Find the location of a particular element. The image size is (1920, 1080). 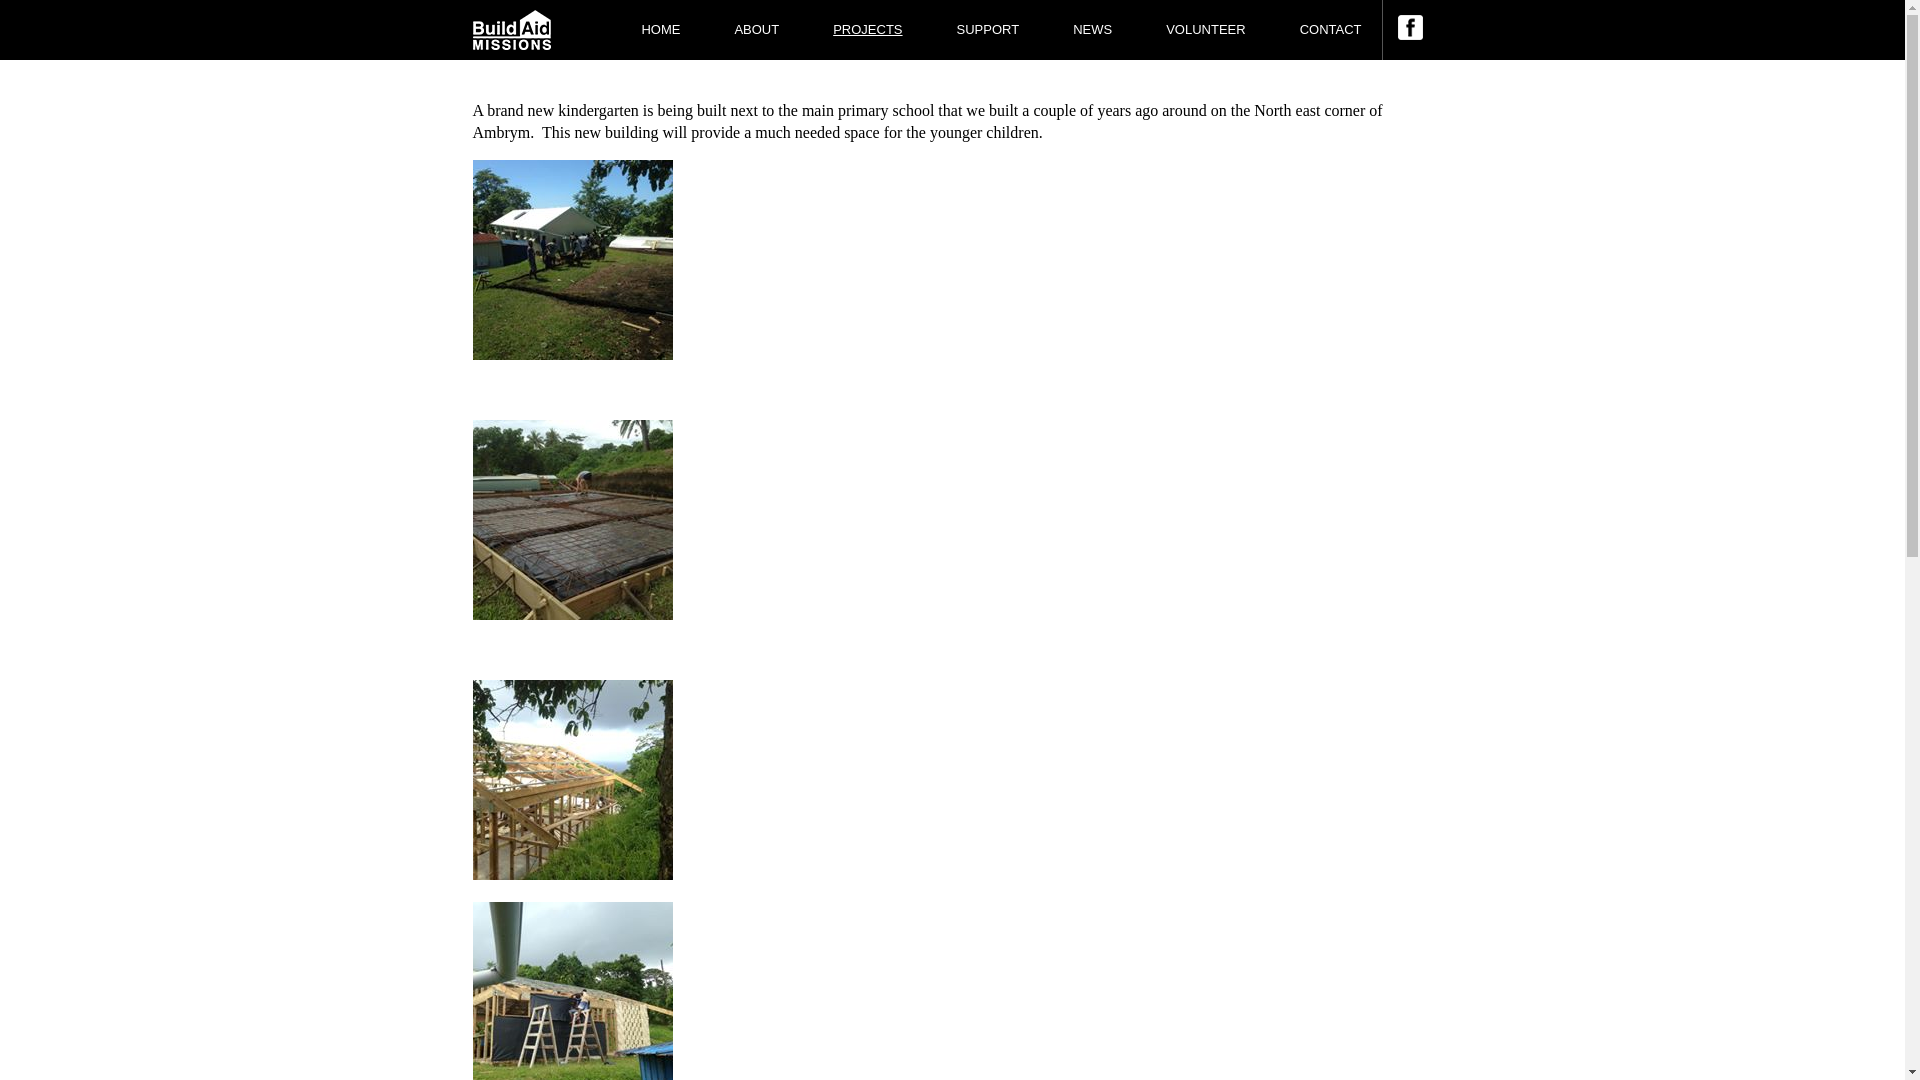

NEWS is located at coordinates (1092, 30).